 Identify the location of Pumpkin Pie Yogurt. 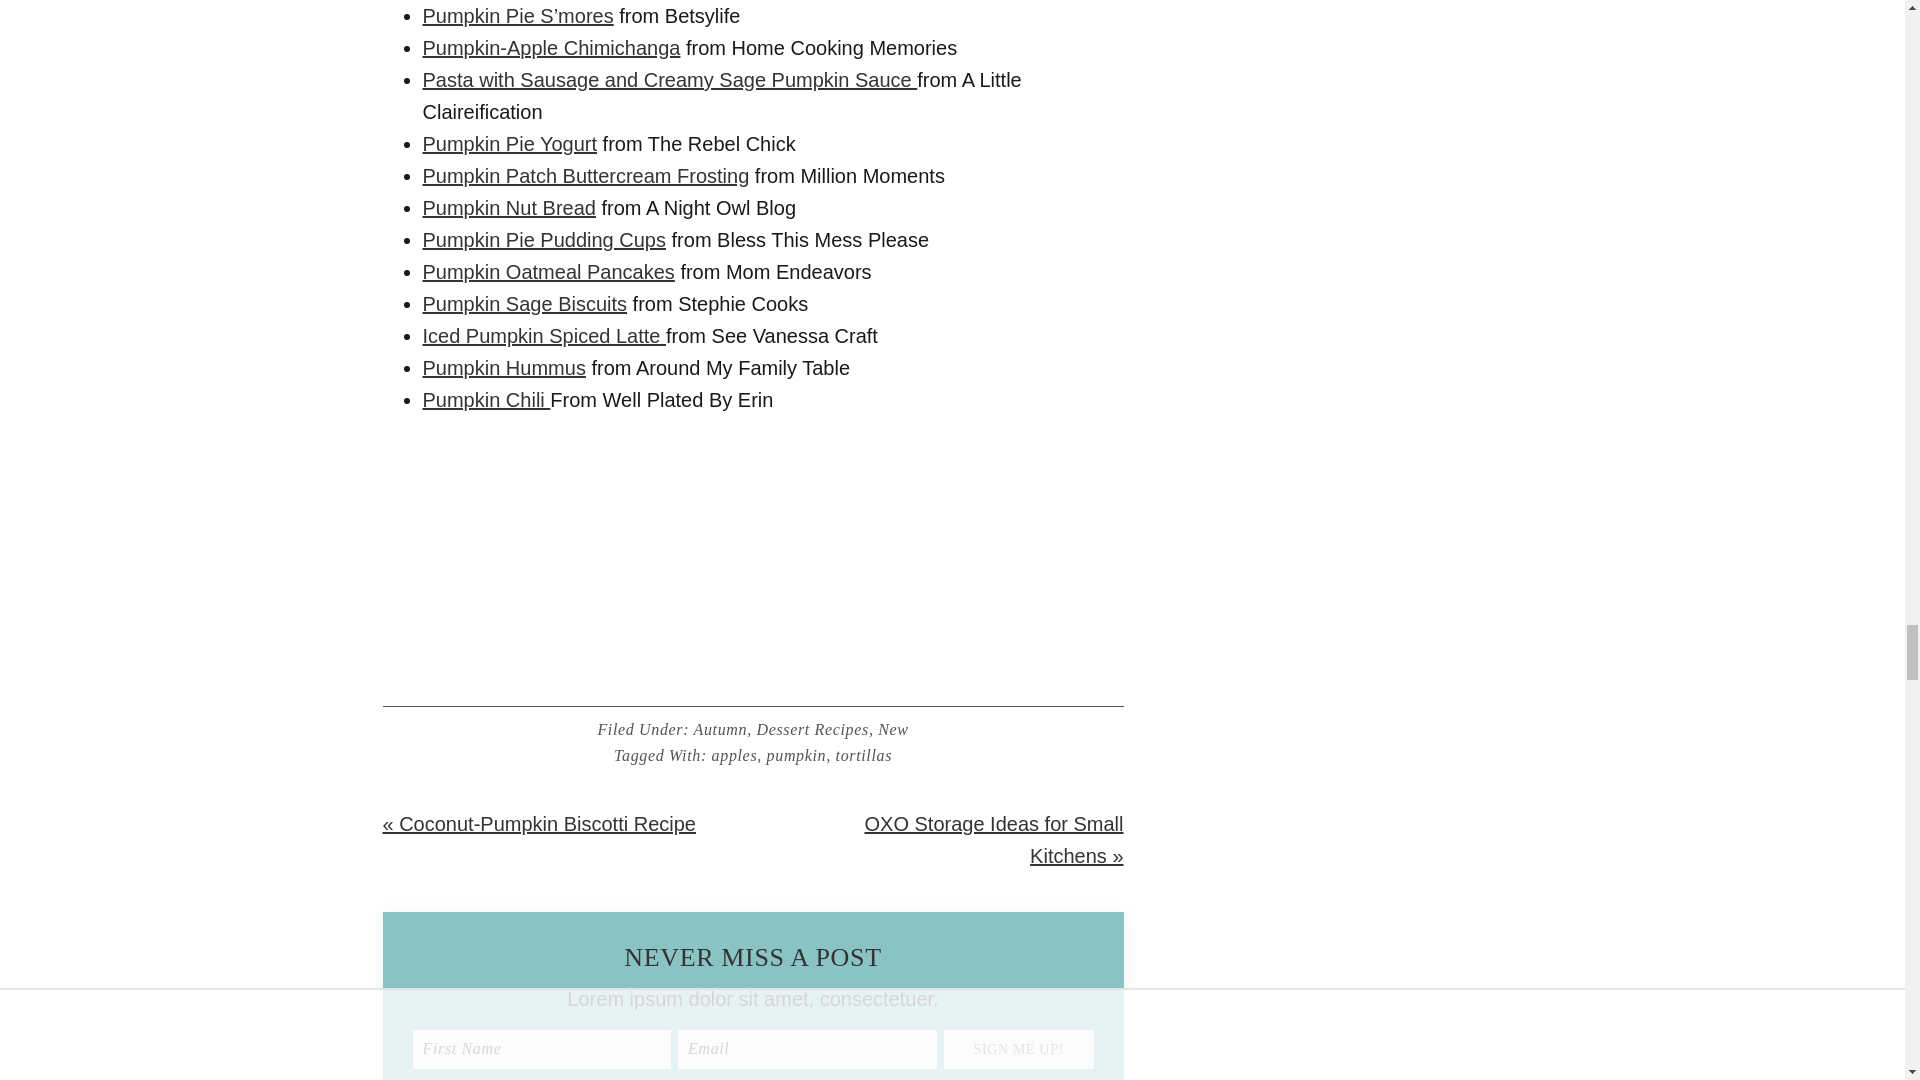
(510, 144).